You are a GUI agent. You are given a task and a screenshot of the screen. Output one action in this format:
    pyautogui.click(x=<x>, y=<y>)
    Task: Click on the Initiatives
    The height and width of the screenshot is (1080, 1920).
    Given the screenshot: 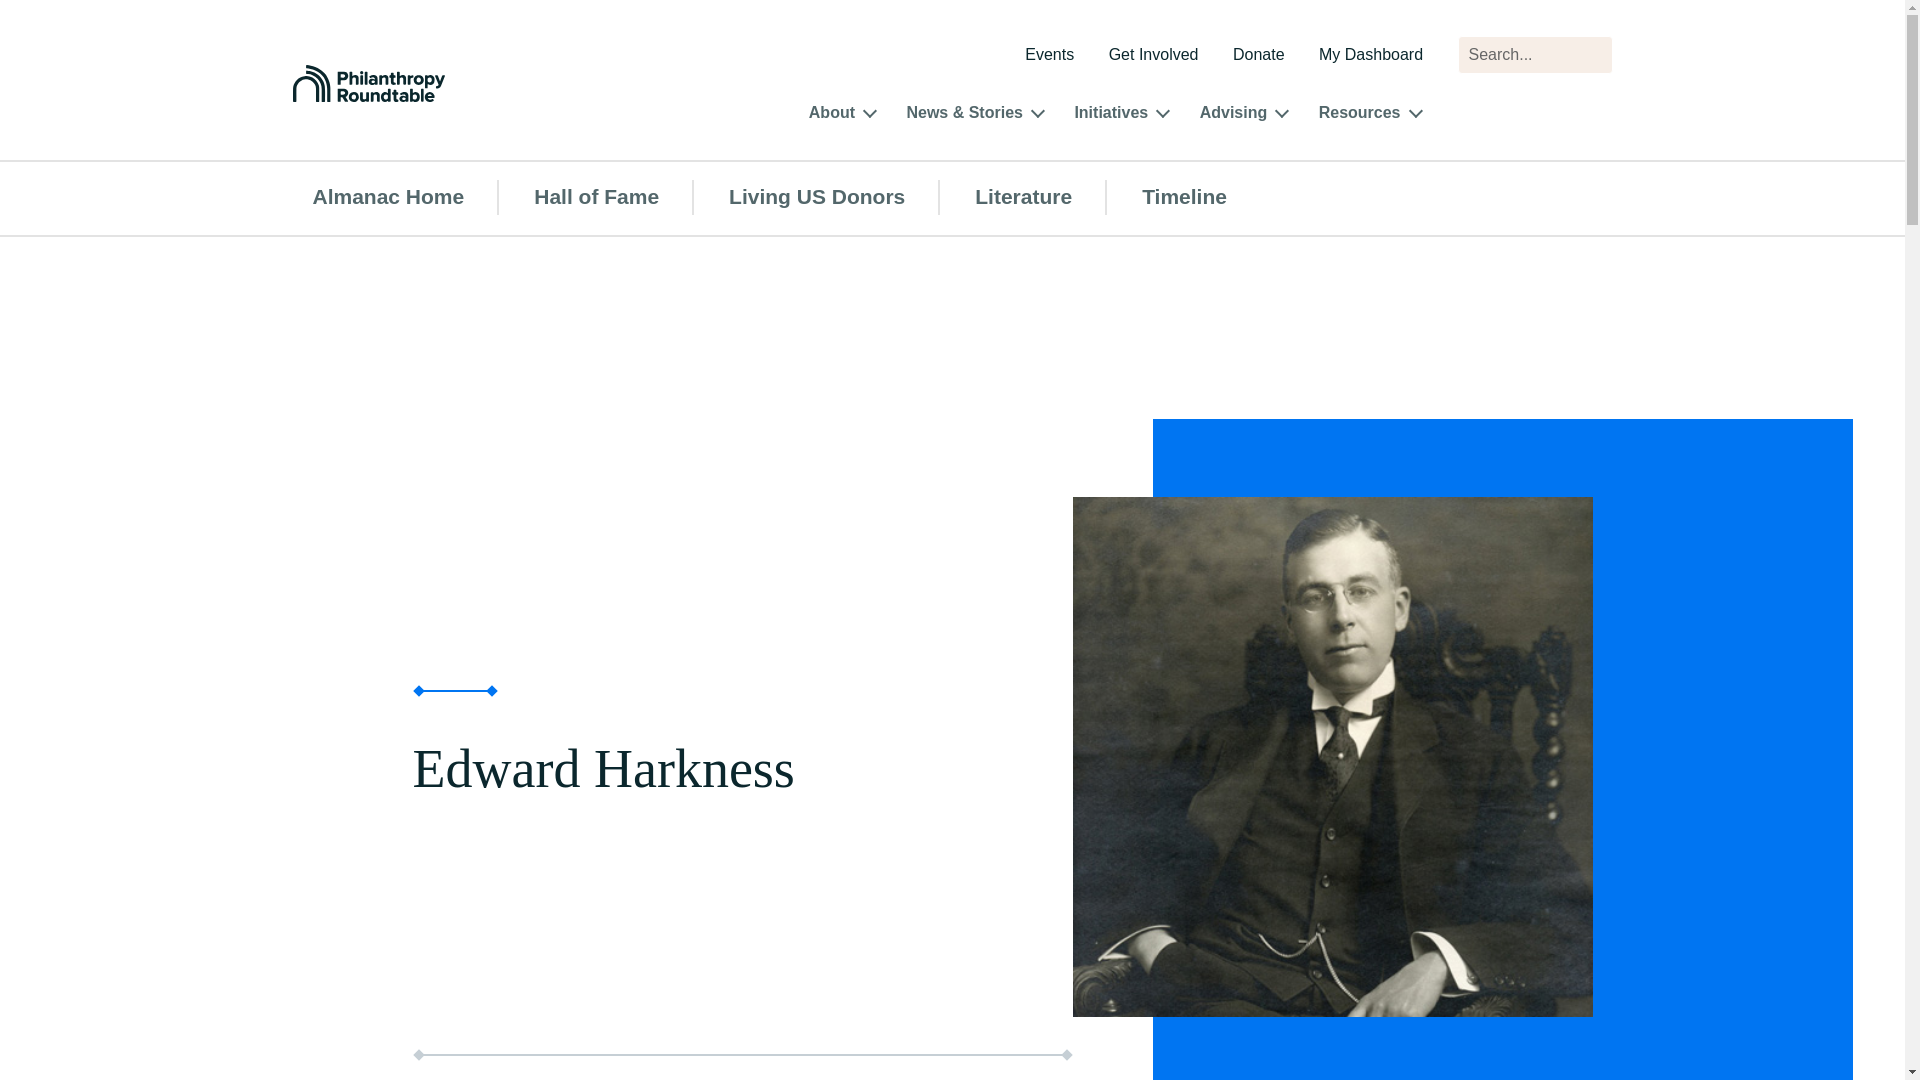 What is the action you would take?
    pyautogui.click(x=1110, y=115)
    